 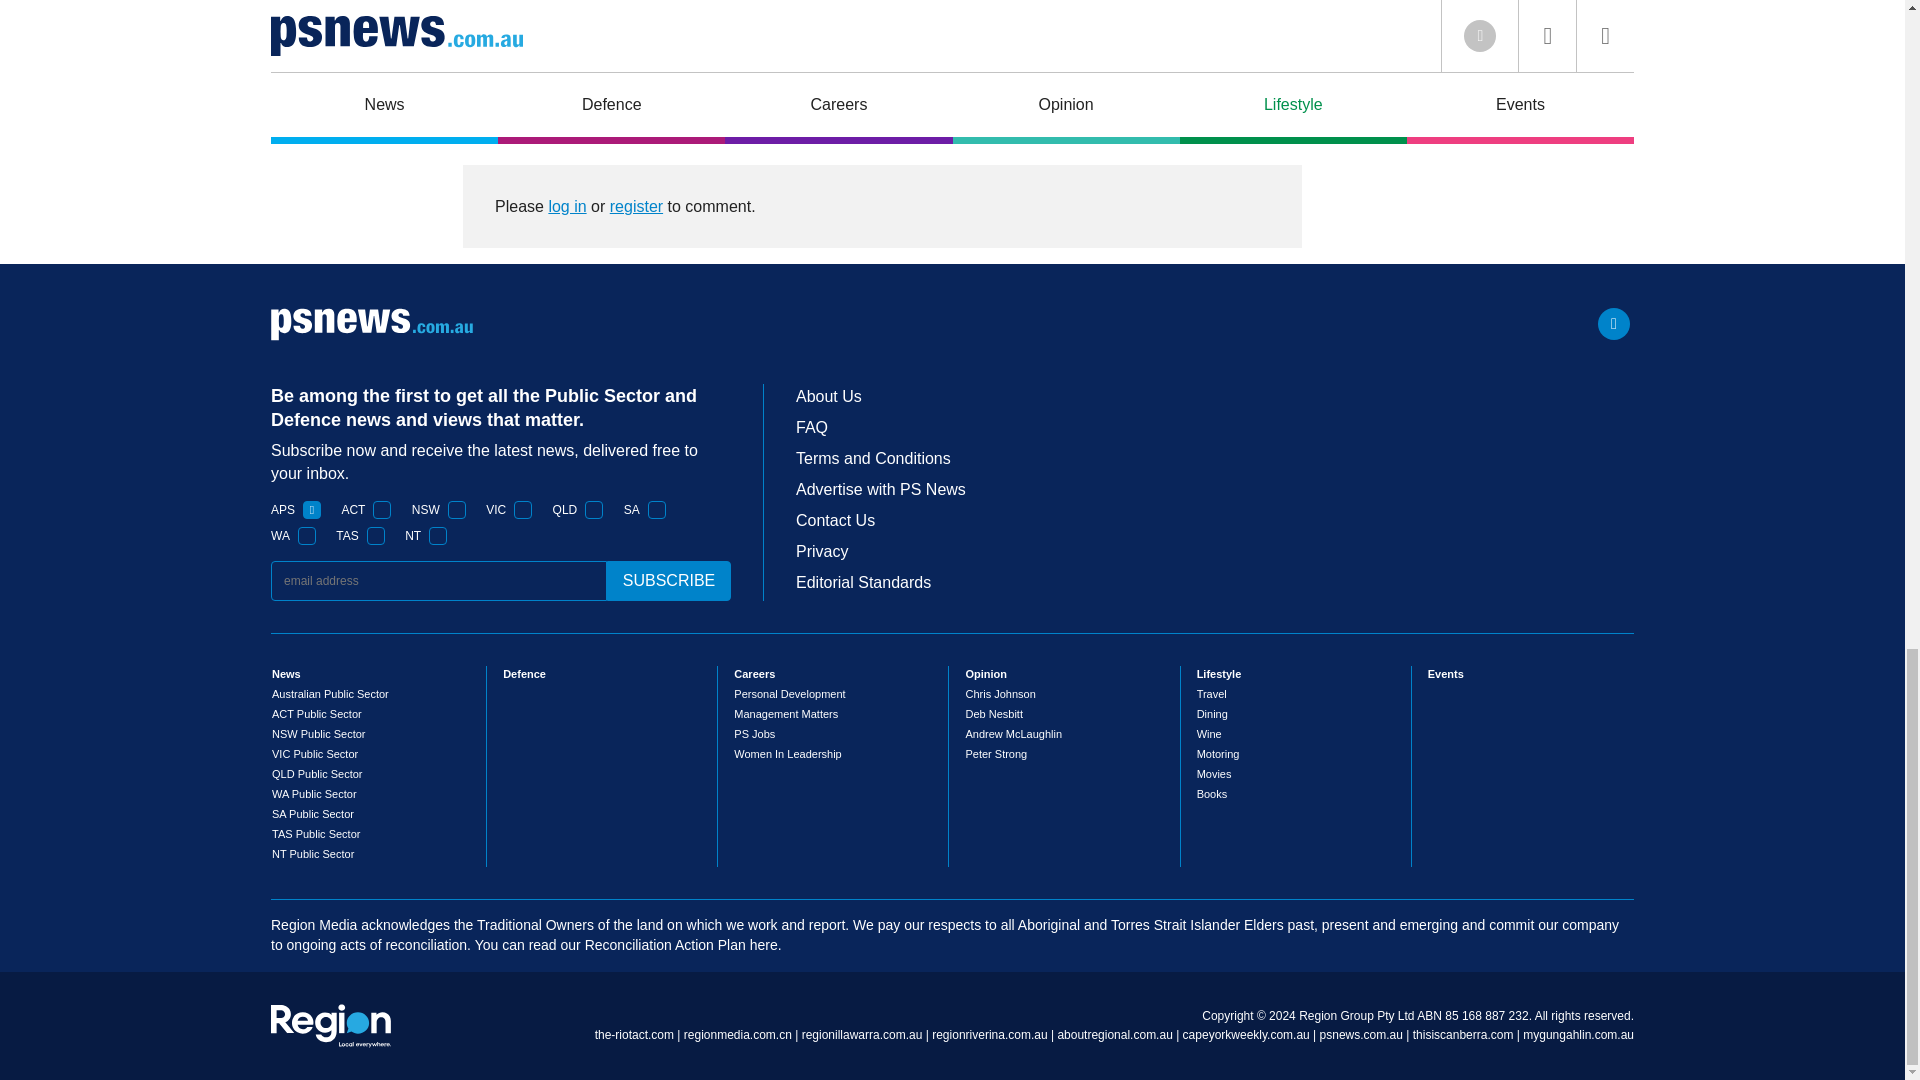 What do you see at coordinates (306, 536) in the screenshot?
I see `1` at bounding box center [306, 536].